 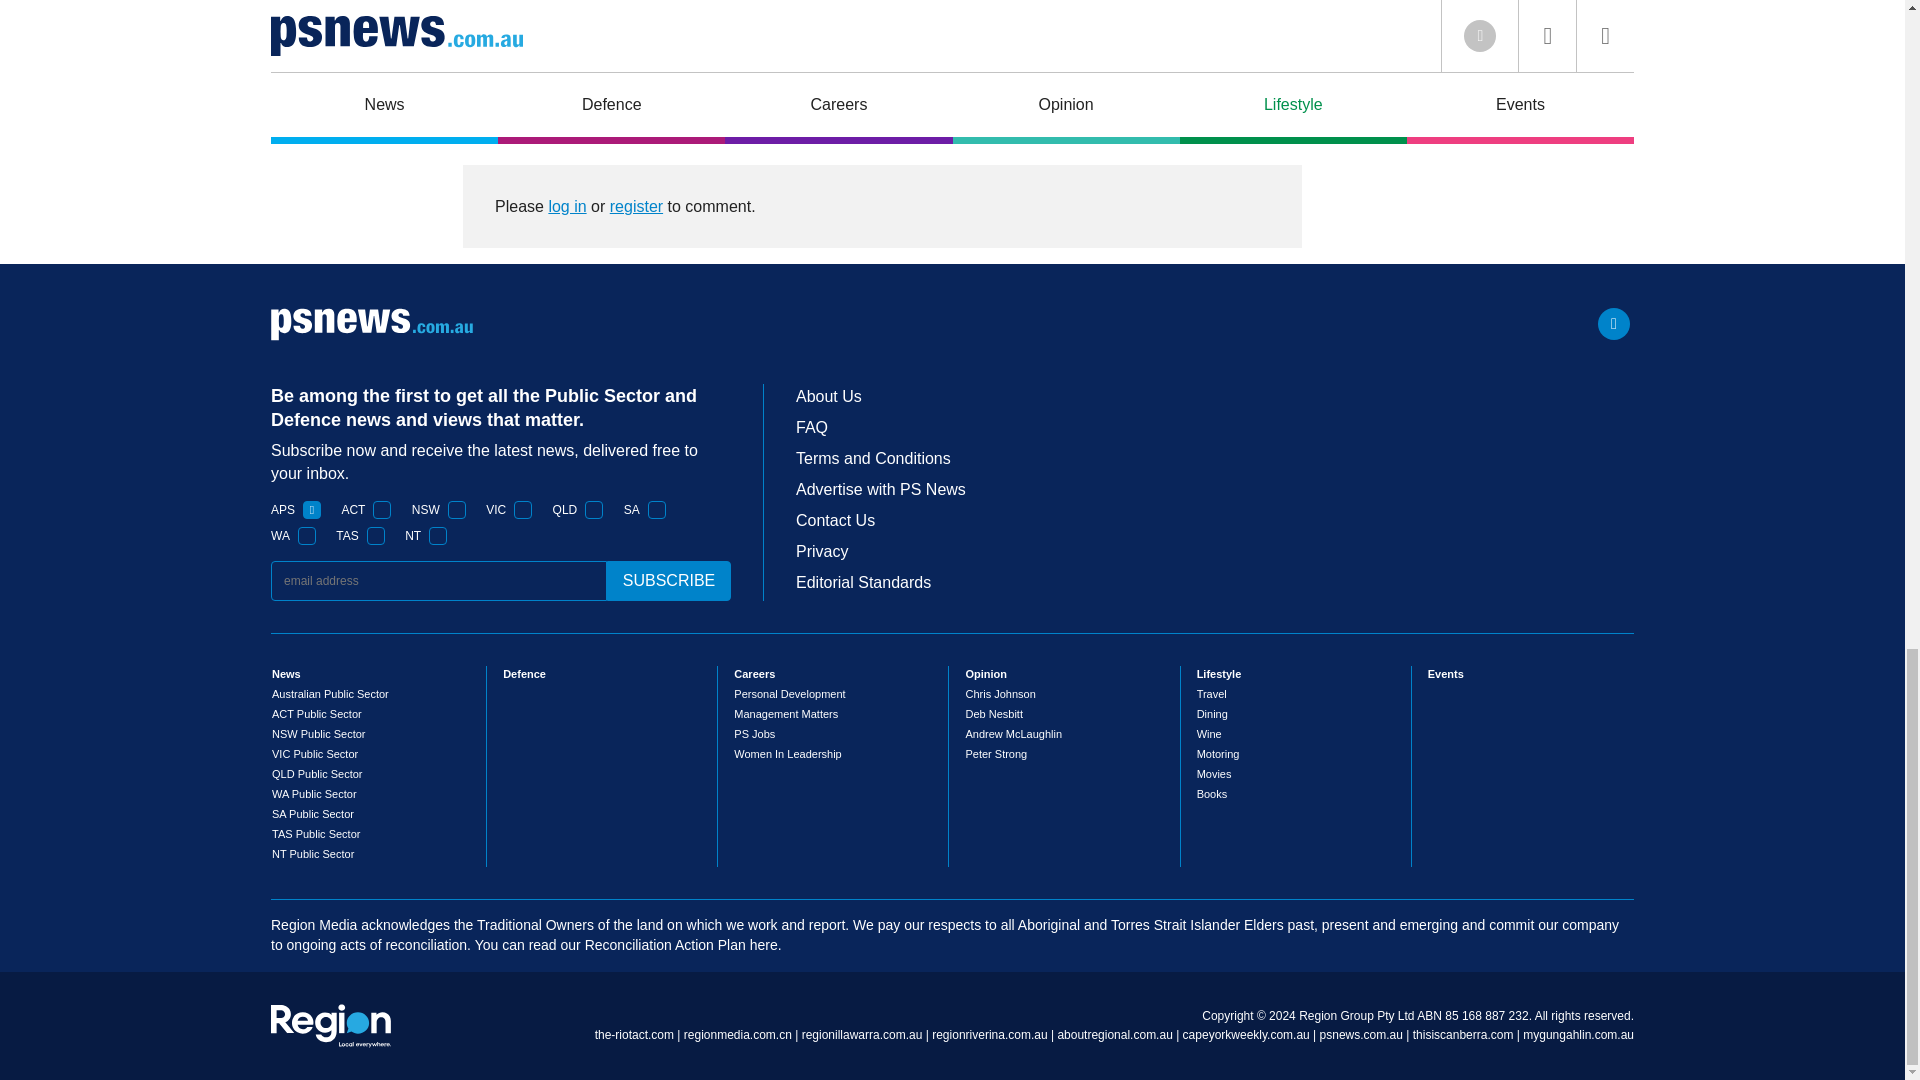 What do you see at coordinates (306, 536) in the screenshot?
I see `1` at bounding box center [306, 536].